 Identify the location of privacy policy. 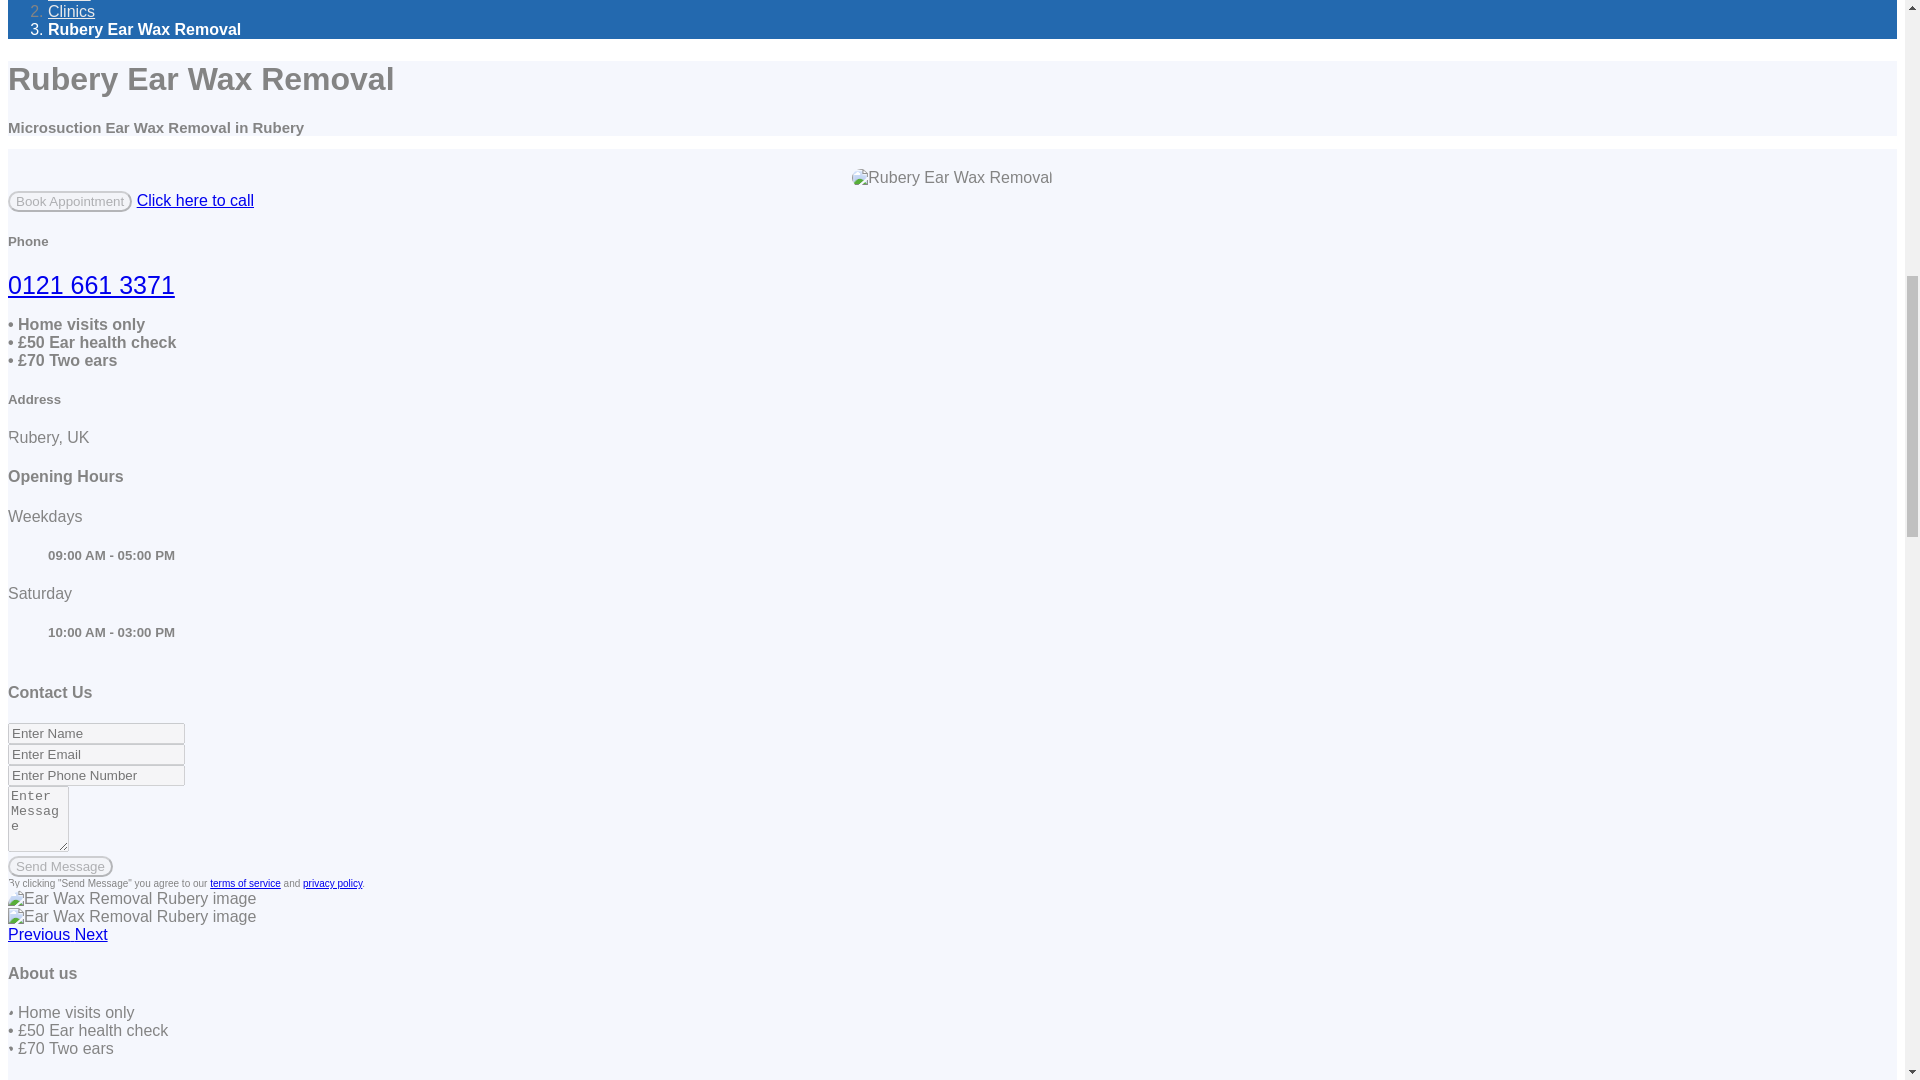
(332, 883).